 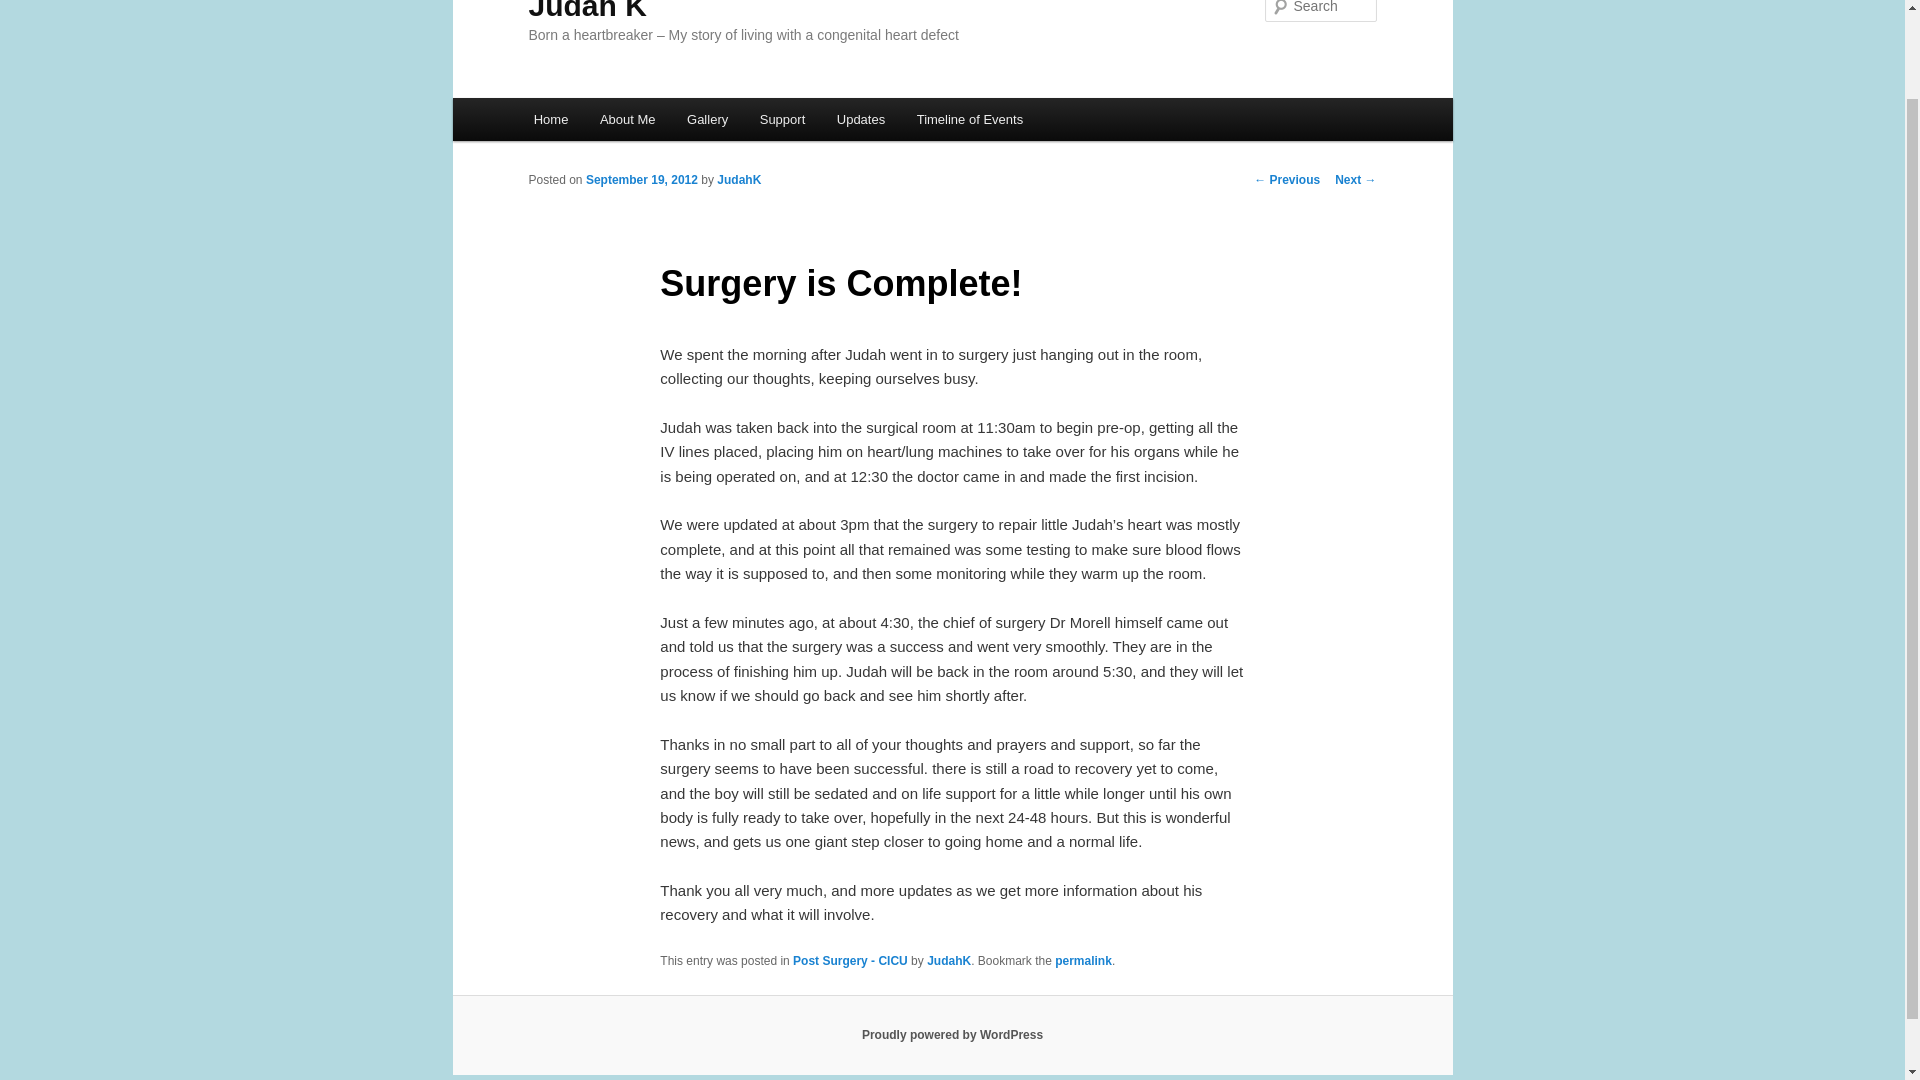 What do you see at coordinates (952, 1035) in the screenshot?
I see `Proudly powered by WordPress` at bounding box center [952, 1035].